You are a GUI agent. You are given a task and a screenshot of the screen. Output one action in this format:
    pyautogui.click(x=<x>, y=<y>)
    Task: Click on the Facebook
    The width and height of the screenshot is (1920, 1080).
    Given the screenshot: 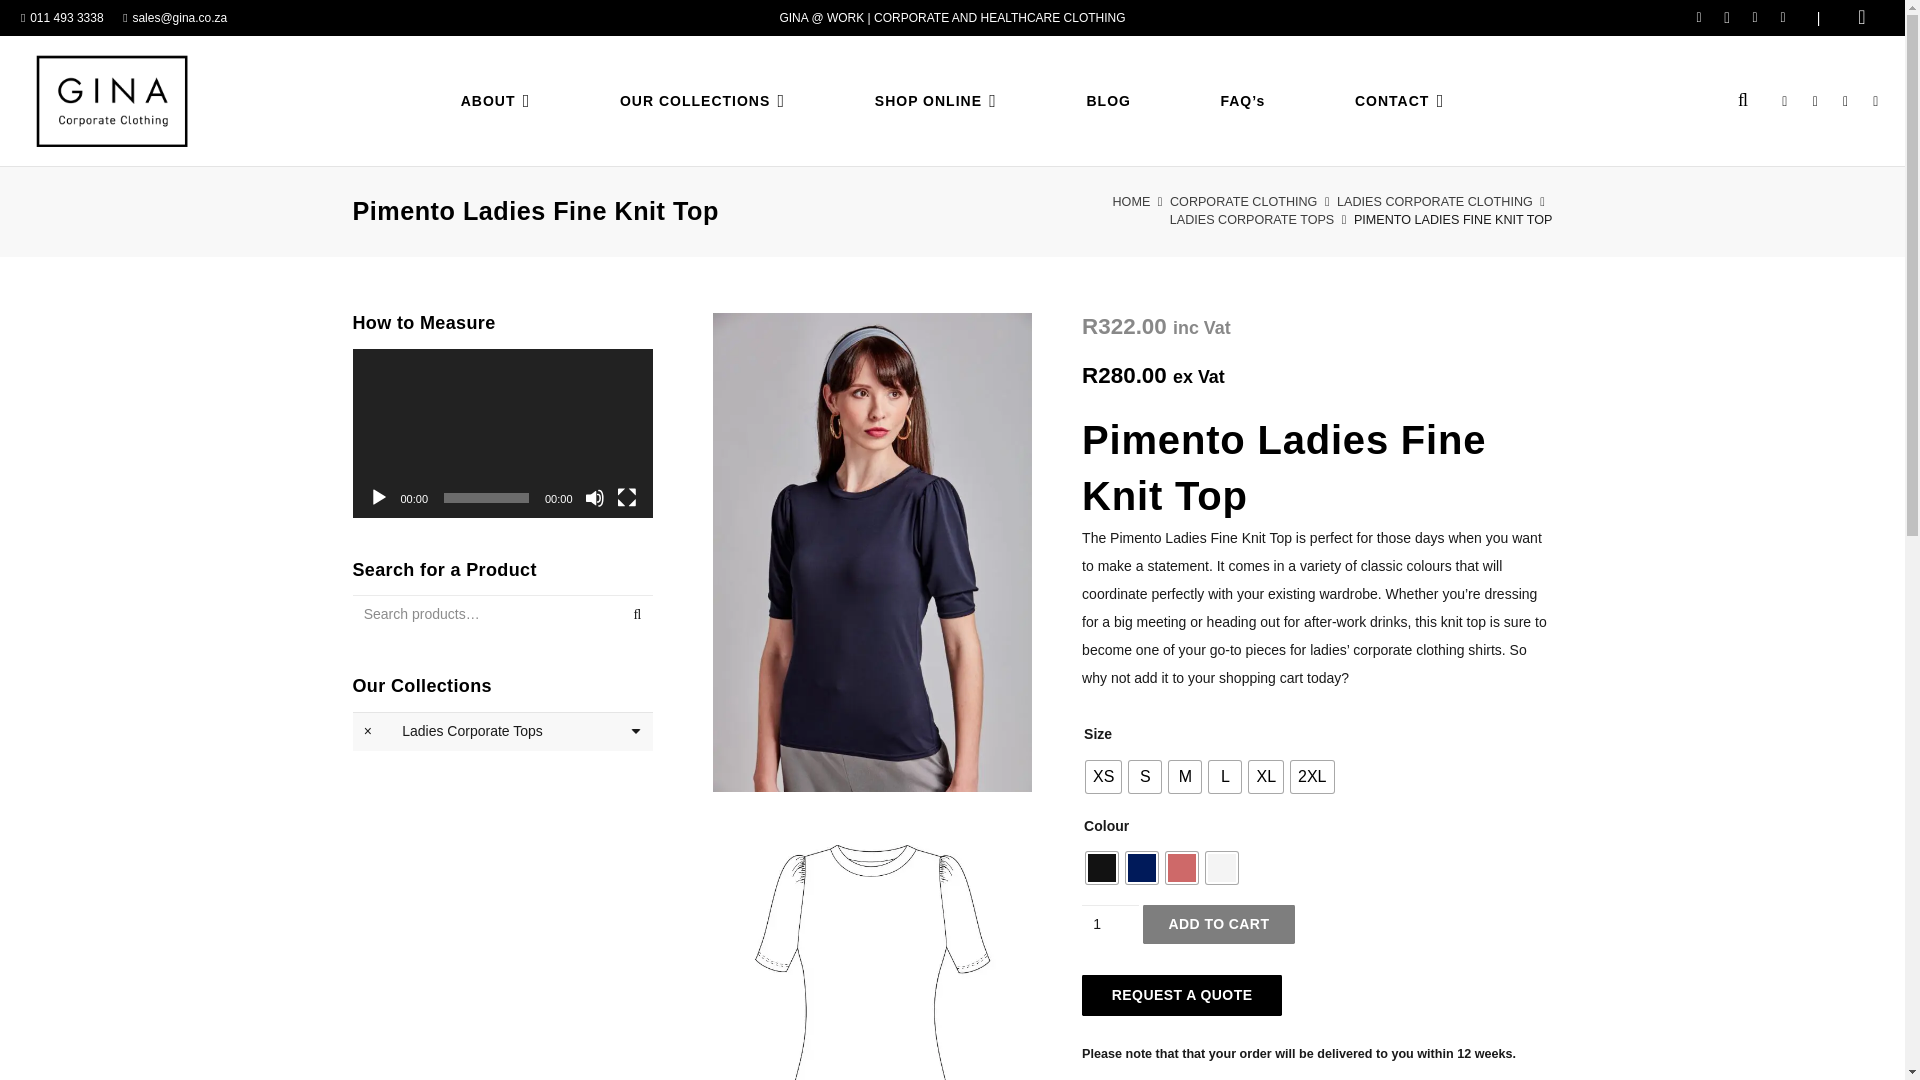 What is the action you would take?
    pyautogui.click(x=1698, y=18)
    